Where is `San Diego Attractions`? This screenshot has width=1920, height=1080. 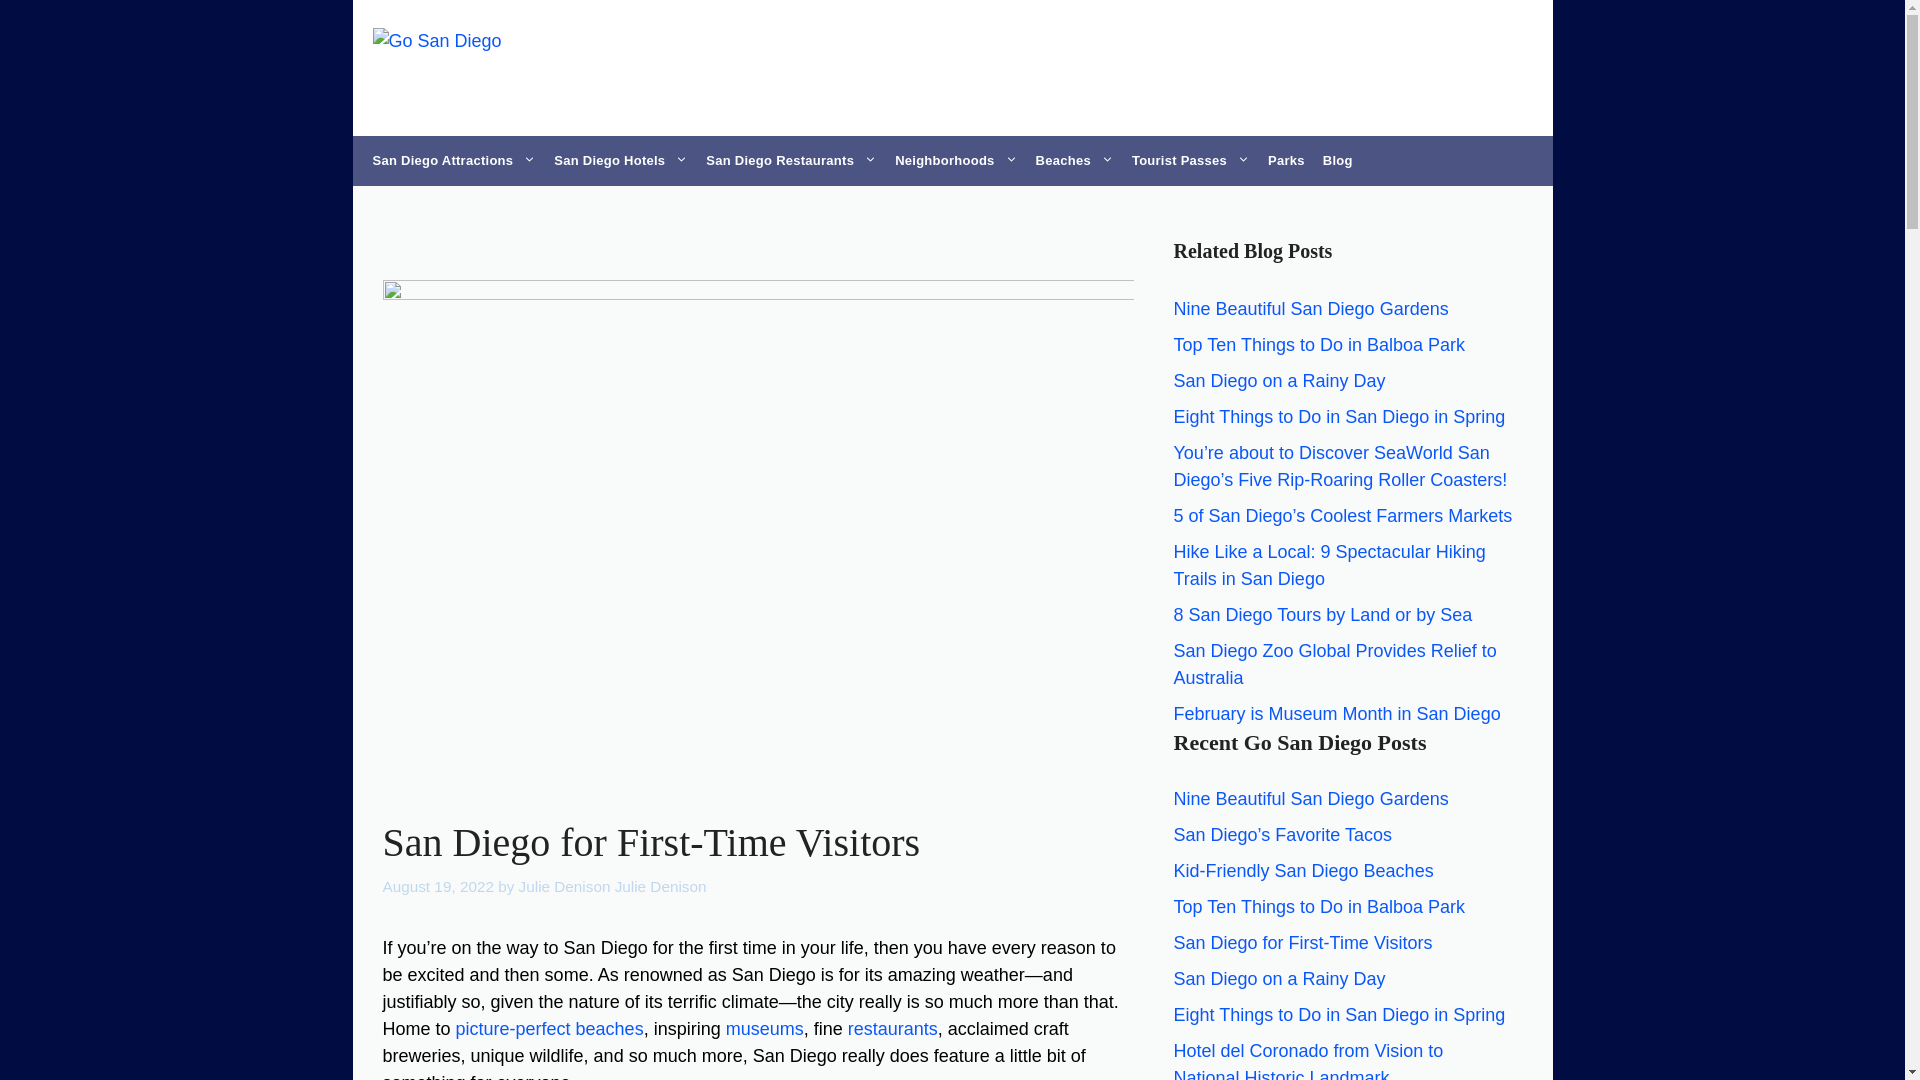 San Diego Attractions is located at coordinates (454, 160).